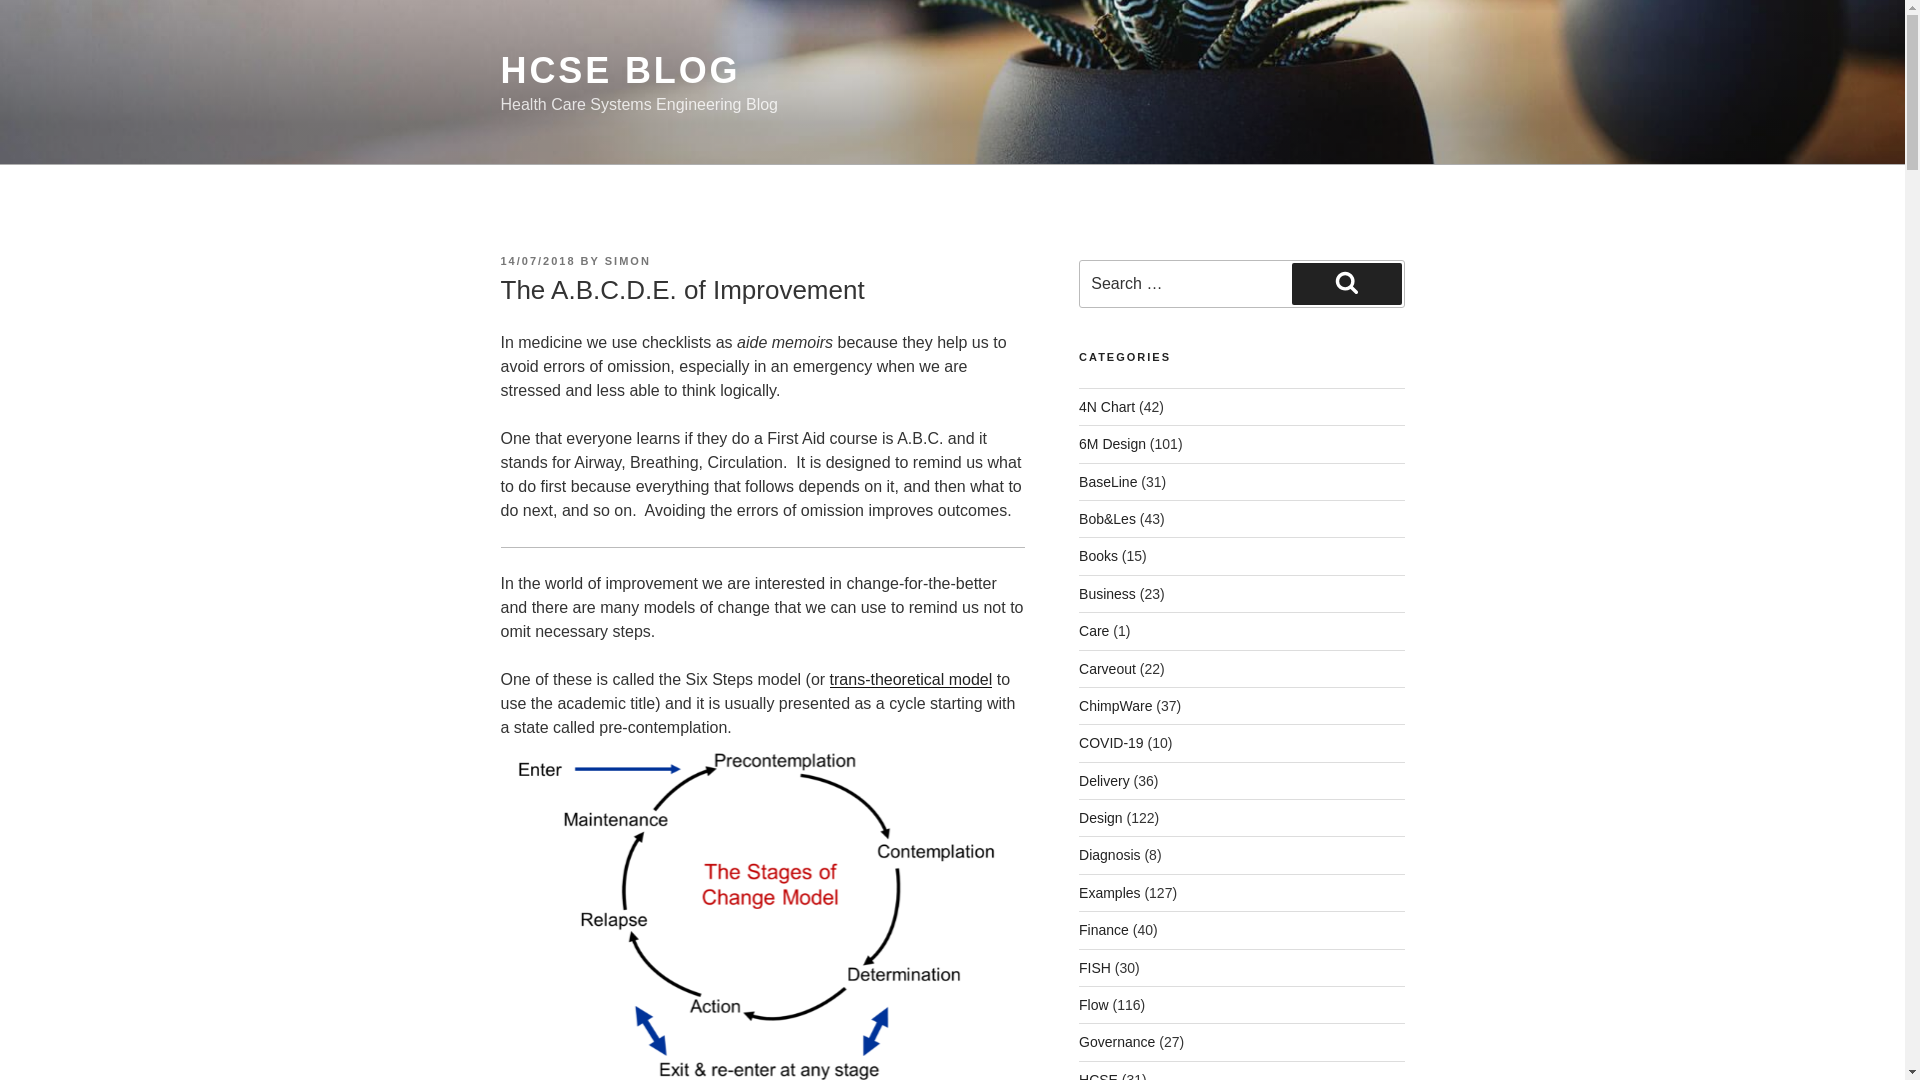  What do you see at coordinates (1104, 781) in the screenshot?
I see `Delivery` at bounding box center [1104, 781].